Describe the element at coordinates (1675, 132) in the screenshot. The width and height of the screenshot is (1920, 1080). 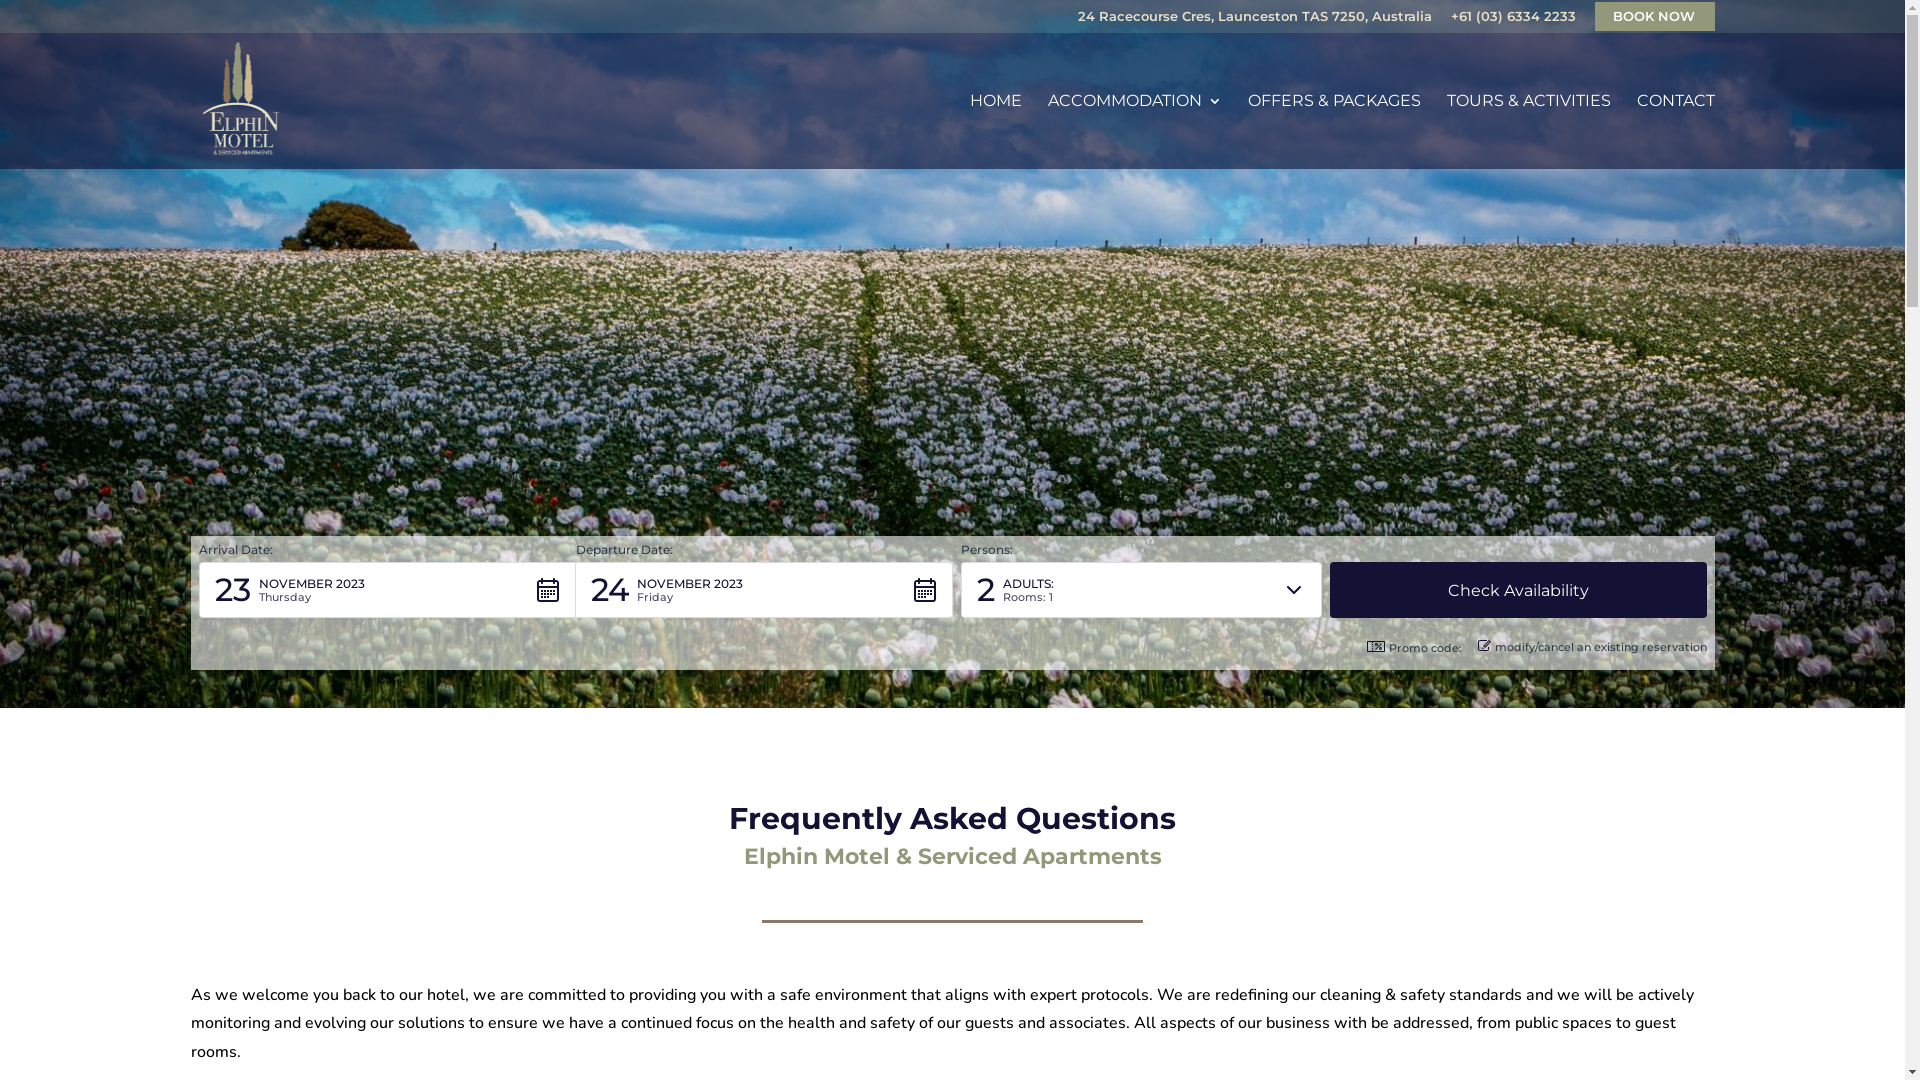
I see `CONTACT` at that location.